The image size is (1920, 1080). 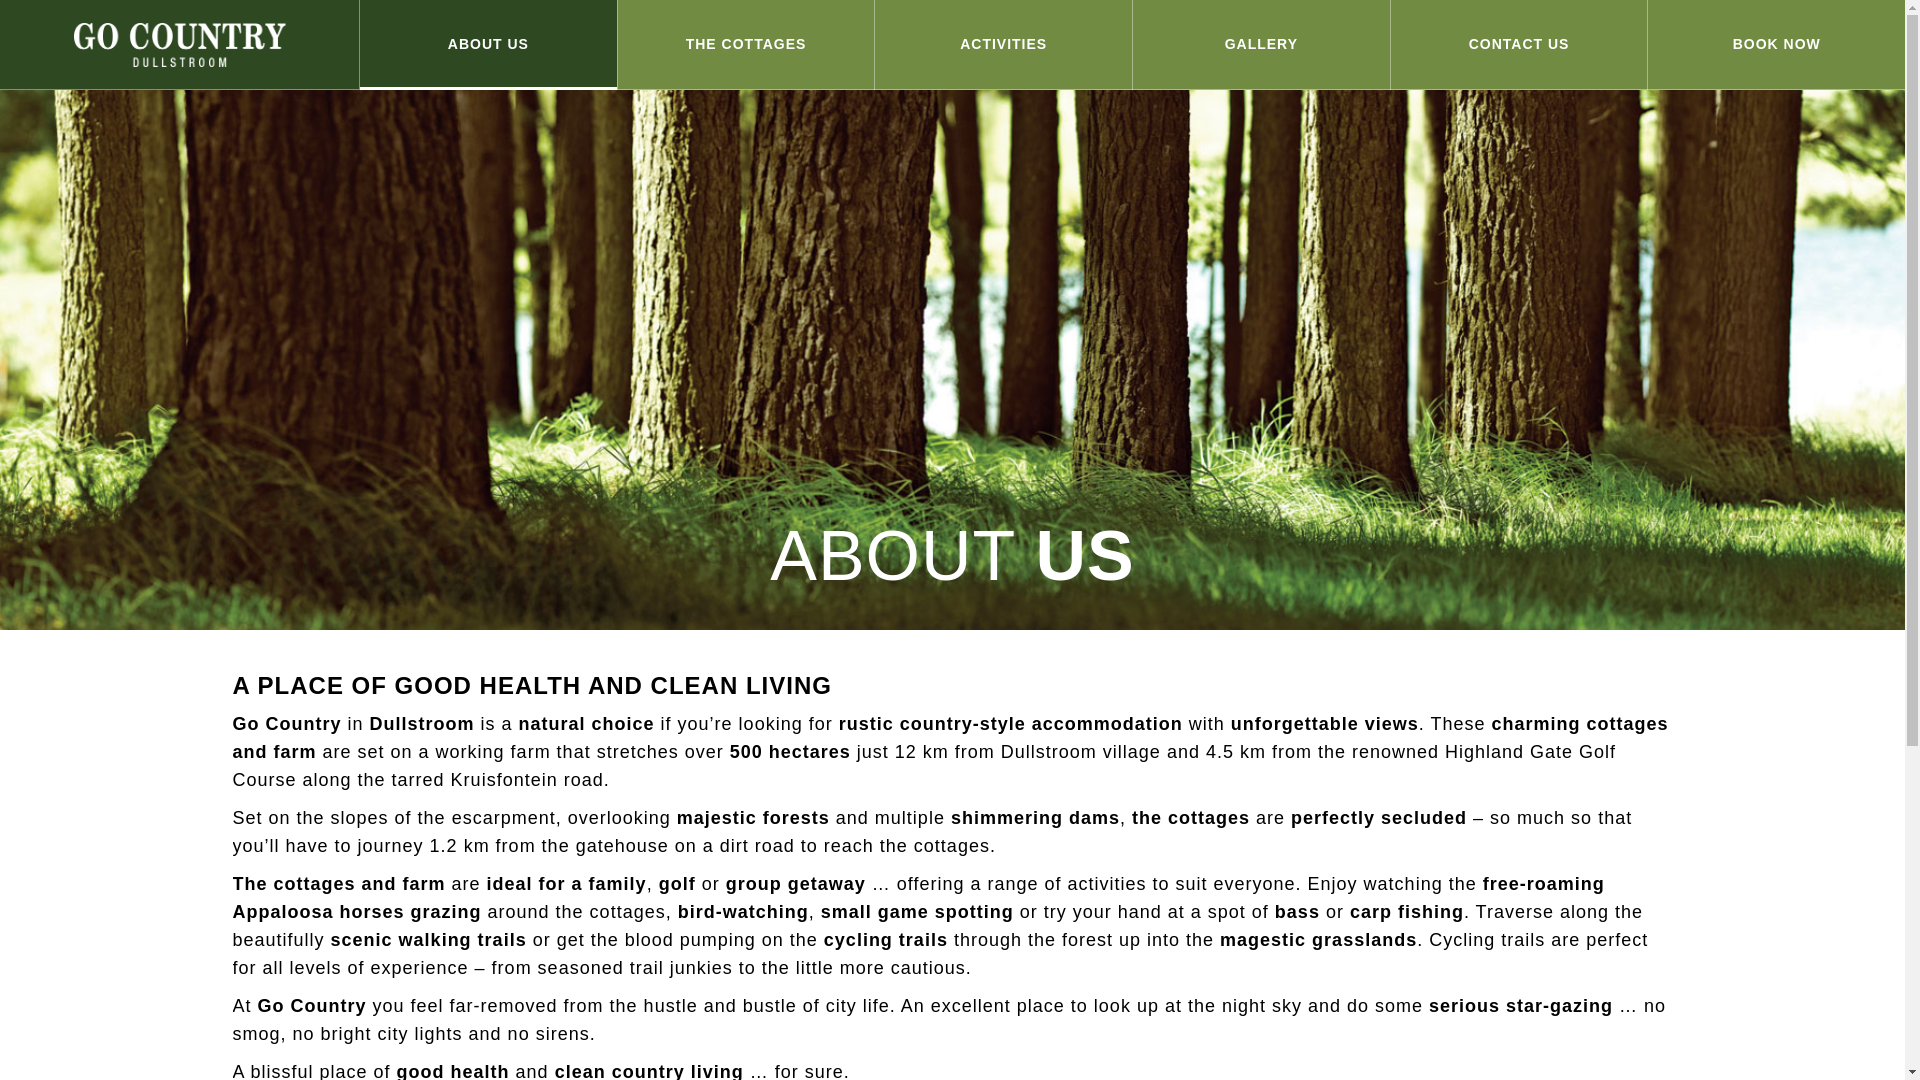 I want to click on ABOUT US, so click(x=488, y=44).